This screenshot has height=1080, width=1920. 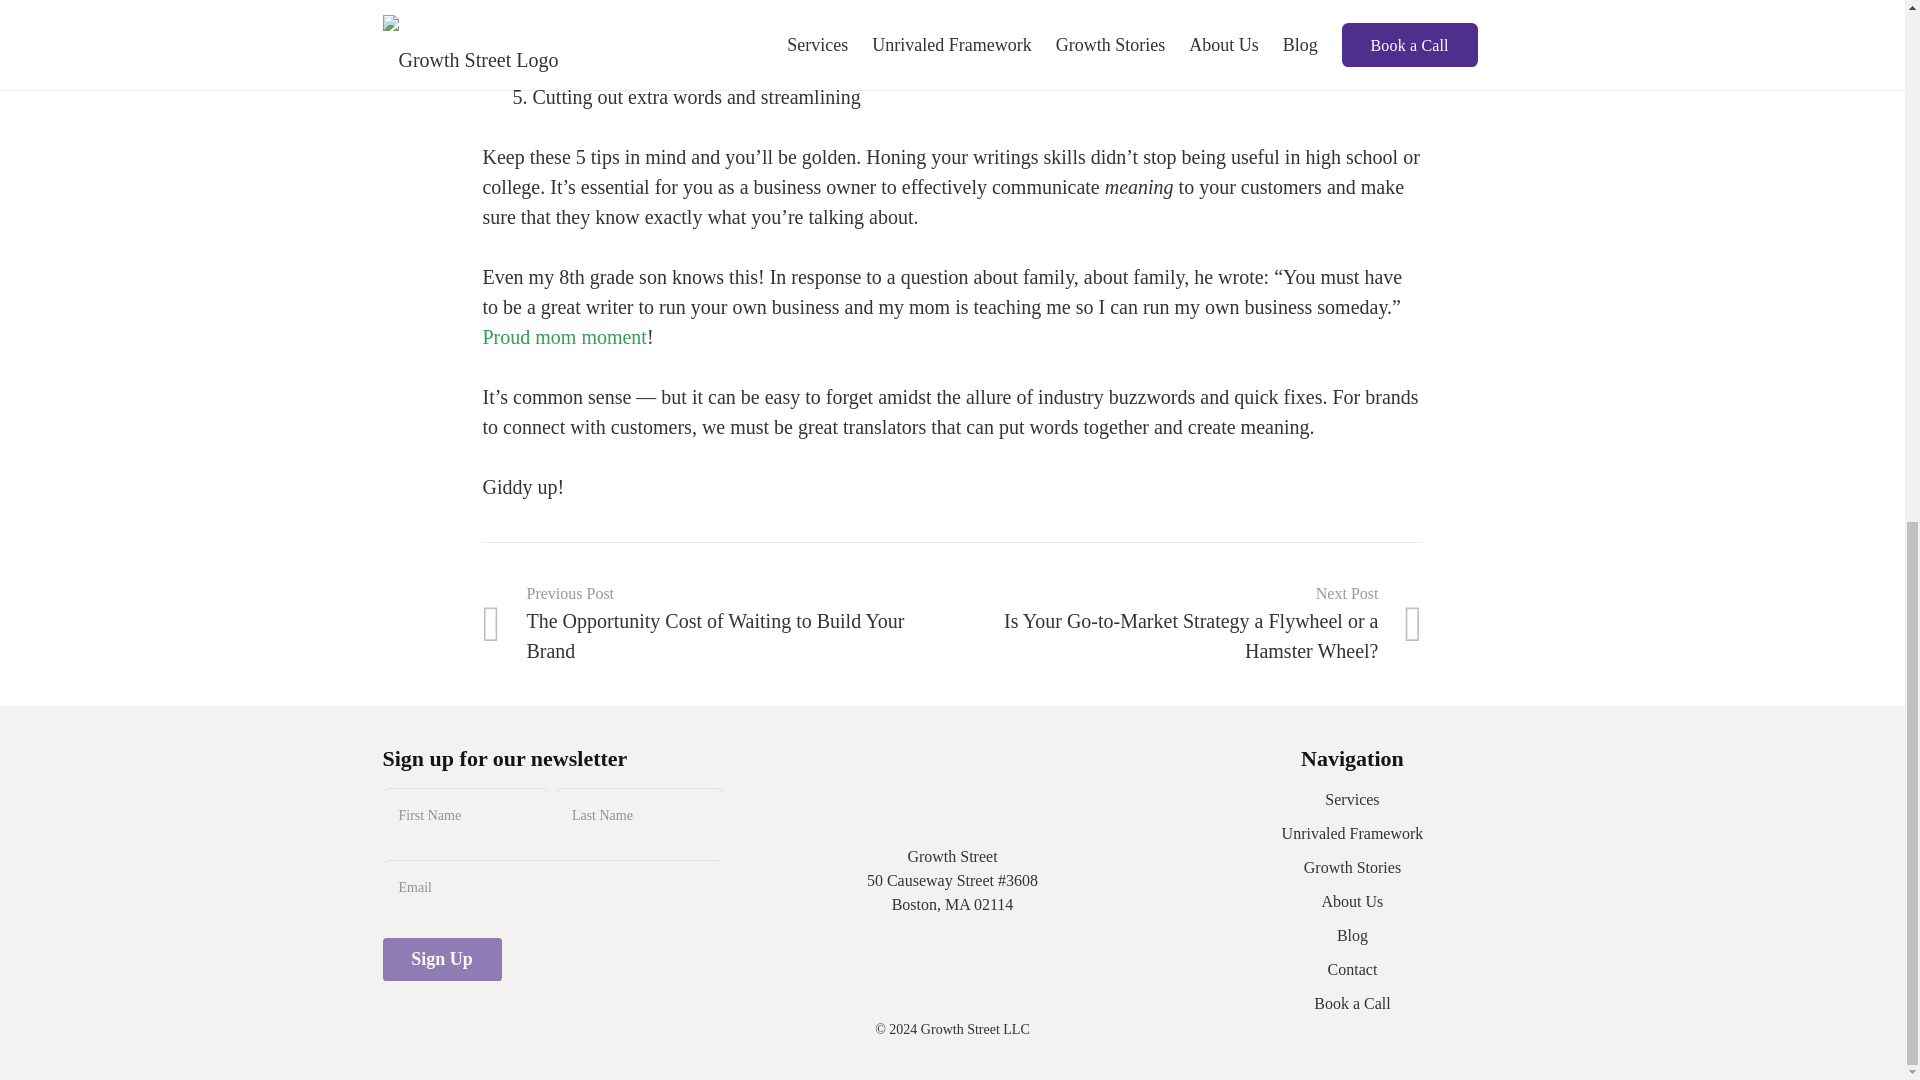 I want to click on Proud mom moment, so click(x=563, y=336).